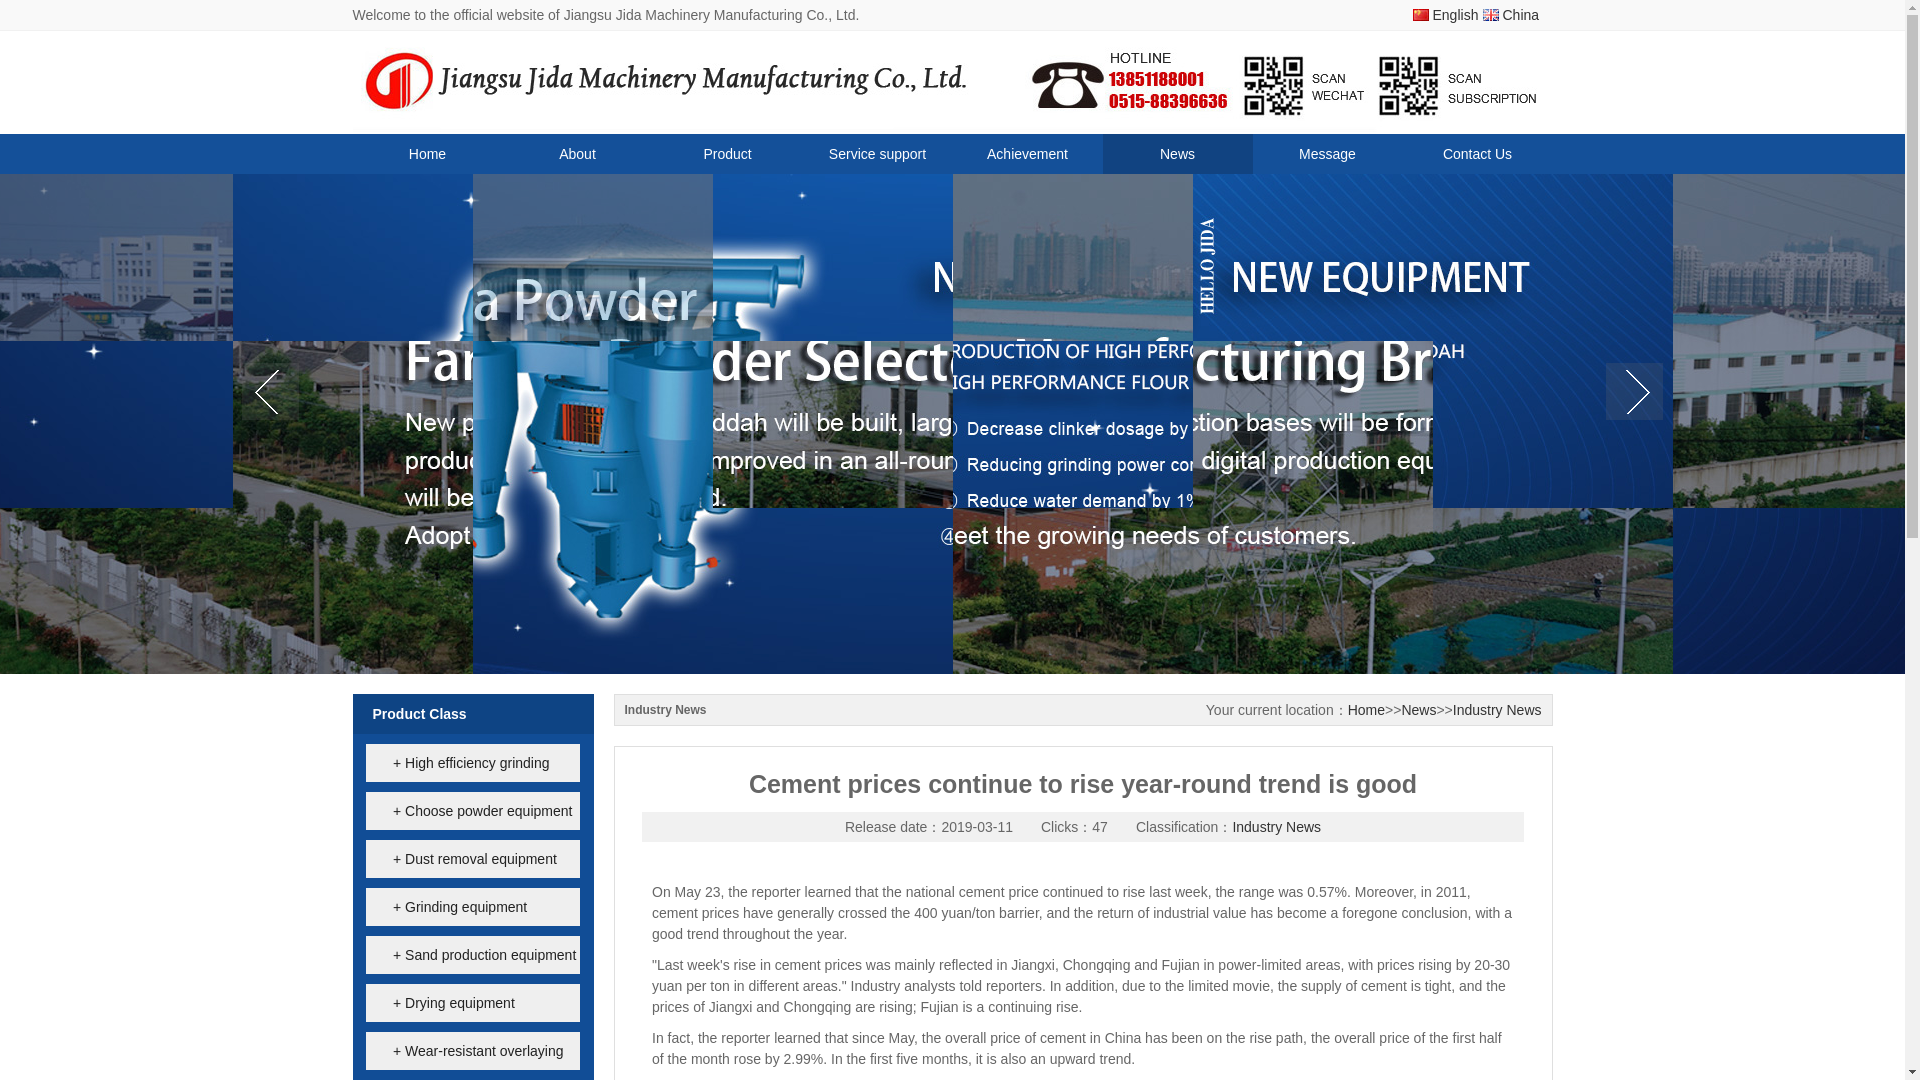 The width and height of the screenshot is (1920, 1080). I want to click on China, so click(1516, 15).